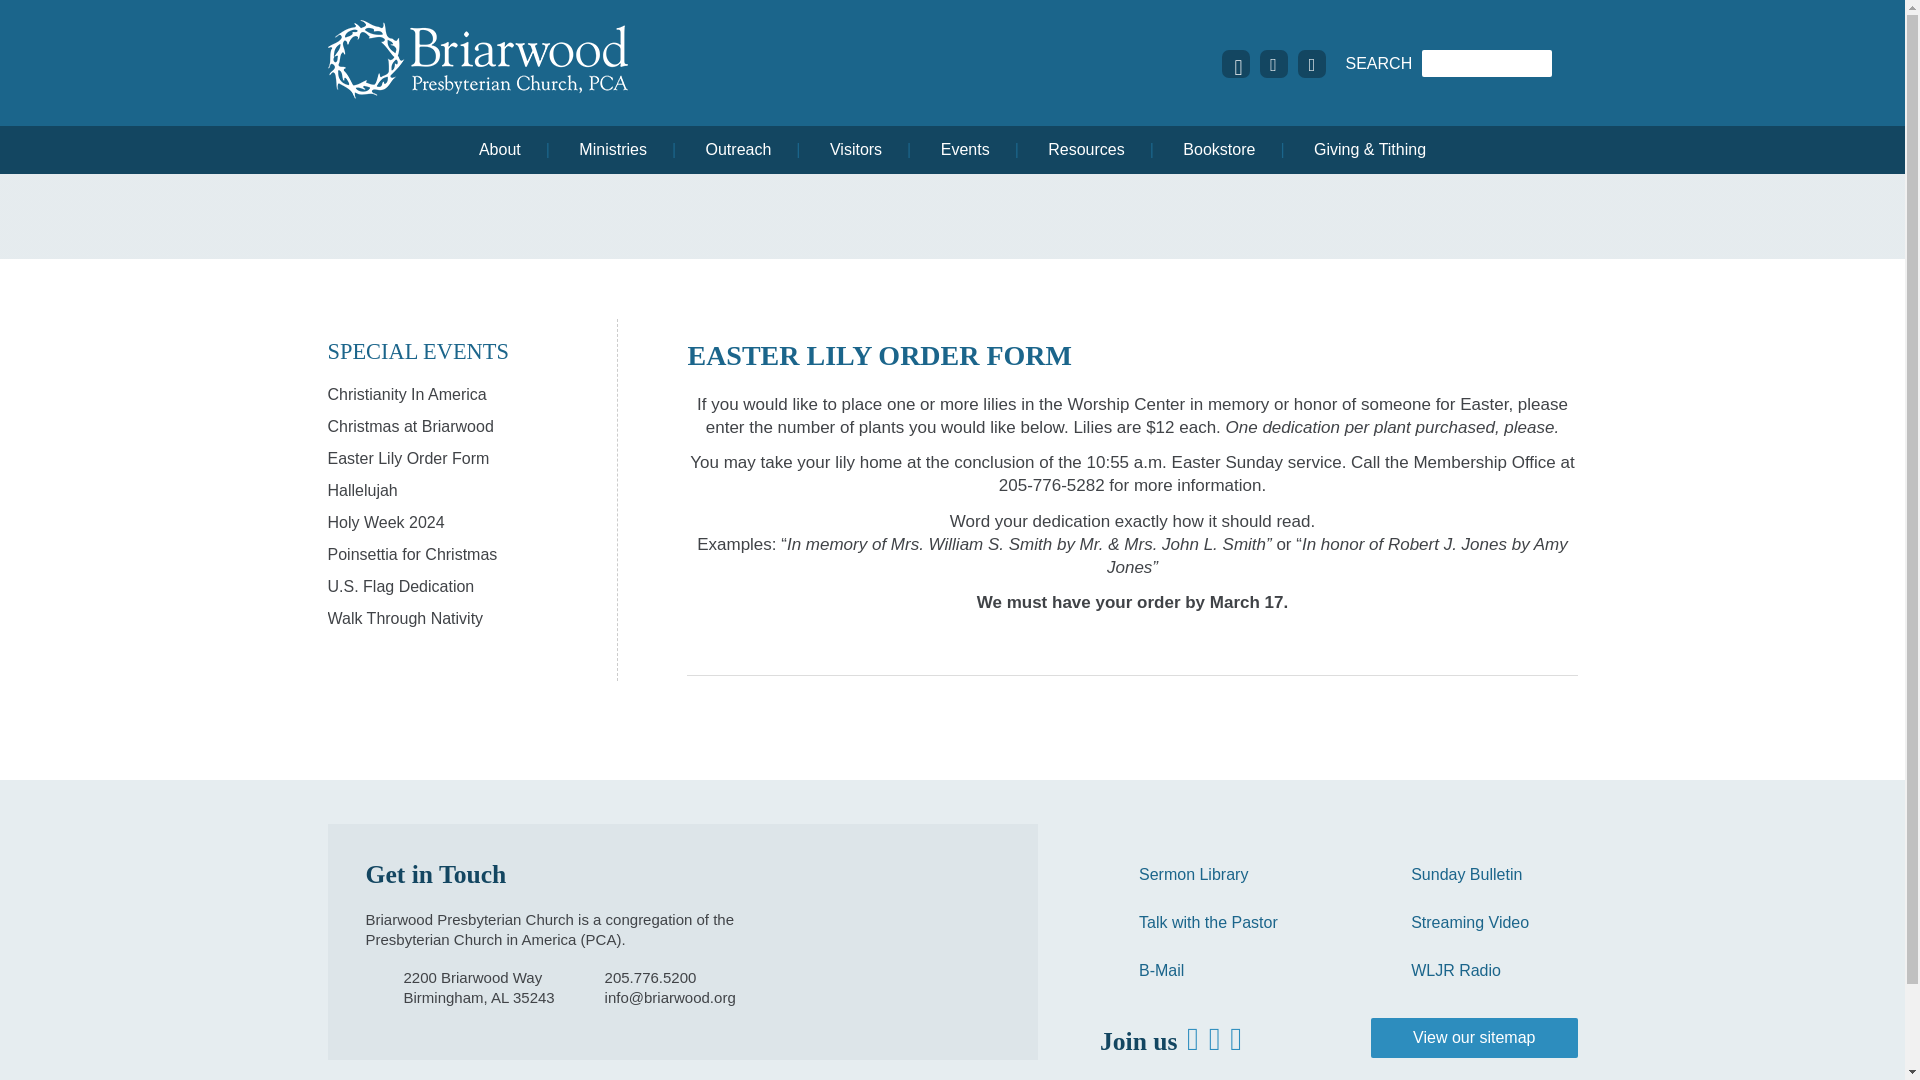 This screenshot has width=1920, height=1080. I want to click on facebook, so click(1235, 64).